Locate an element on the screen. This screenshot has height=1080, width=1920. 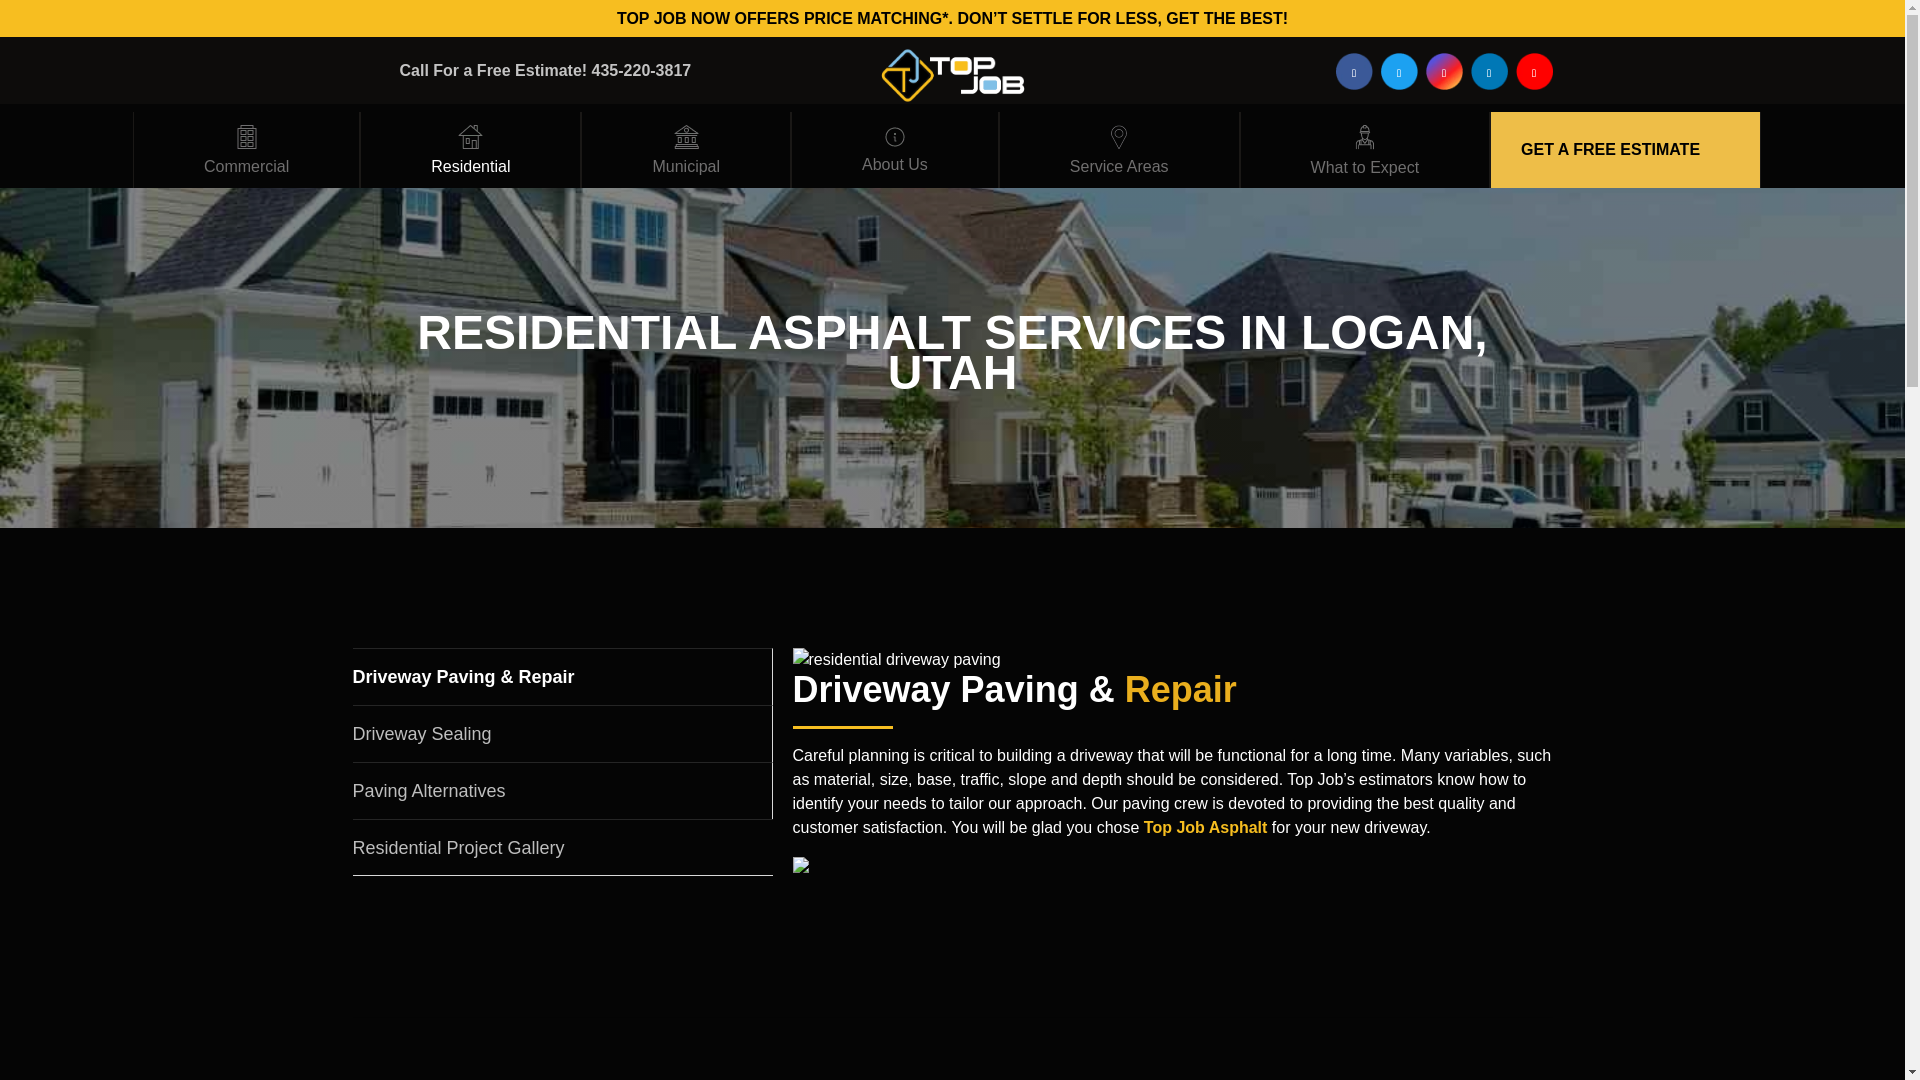
GET A FREE ESTIMATE is located at coordinates (1610, 149).